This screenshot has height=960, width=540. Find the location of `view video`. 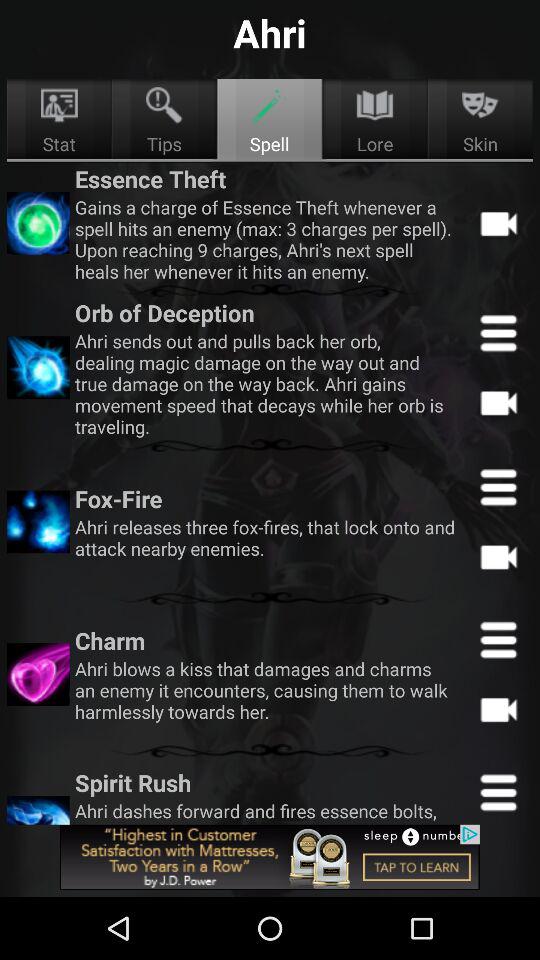

view video is located at coordinates (498, 709).